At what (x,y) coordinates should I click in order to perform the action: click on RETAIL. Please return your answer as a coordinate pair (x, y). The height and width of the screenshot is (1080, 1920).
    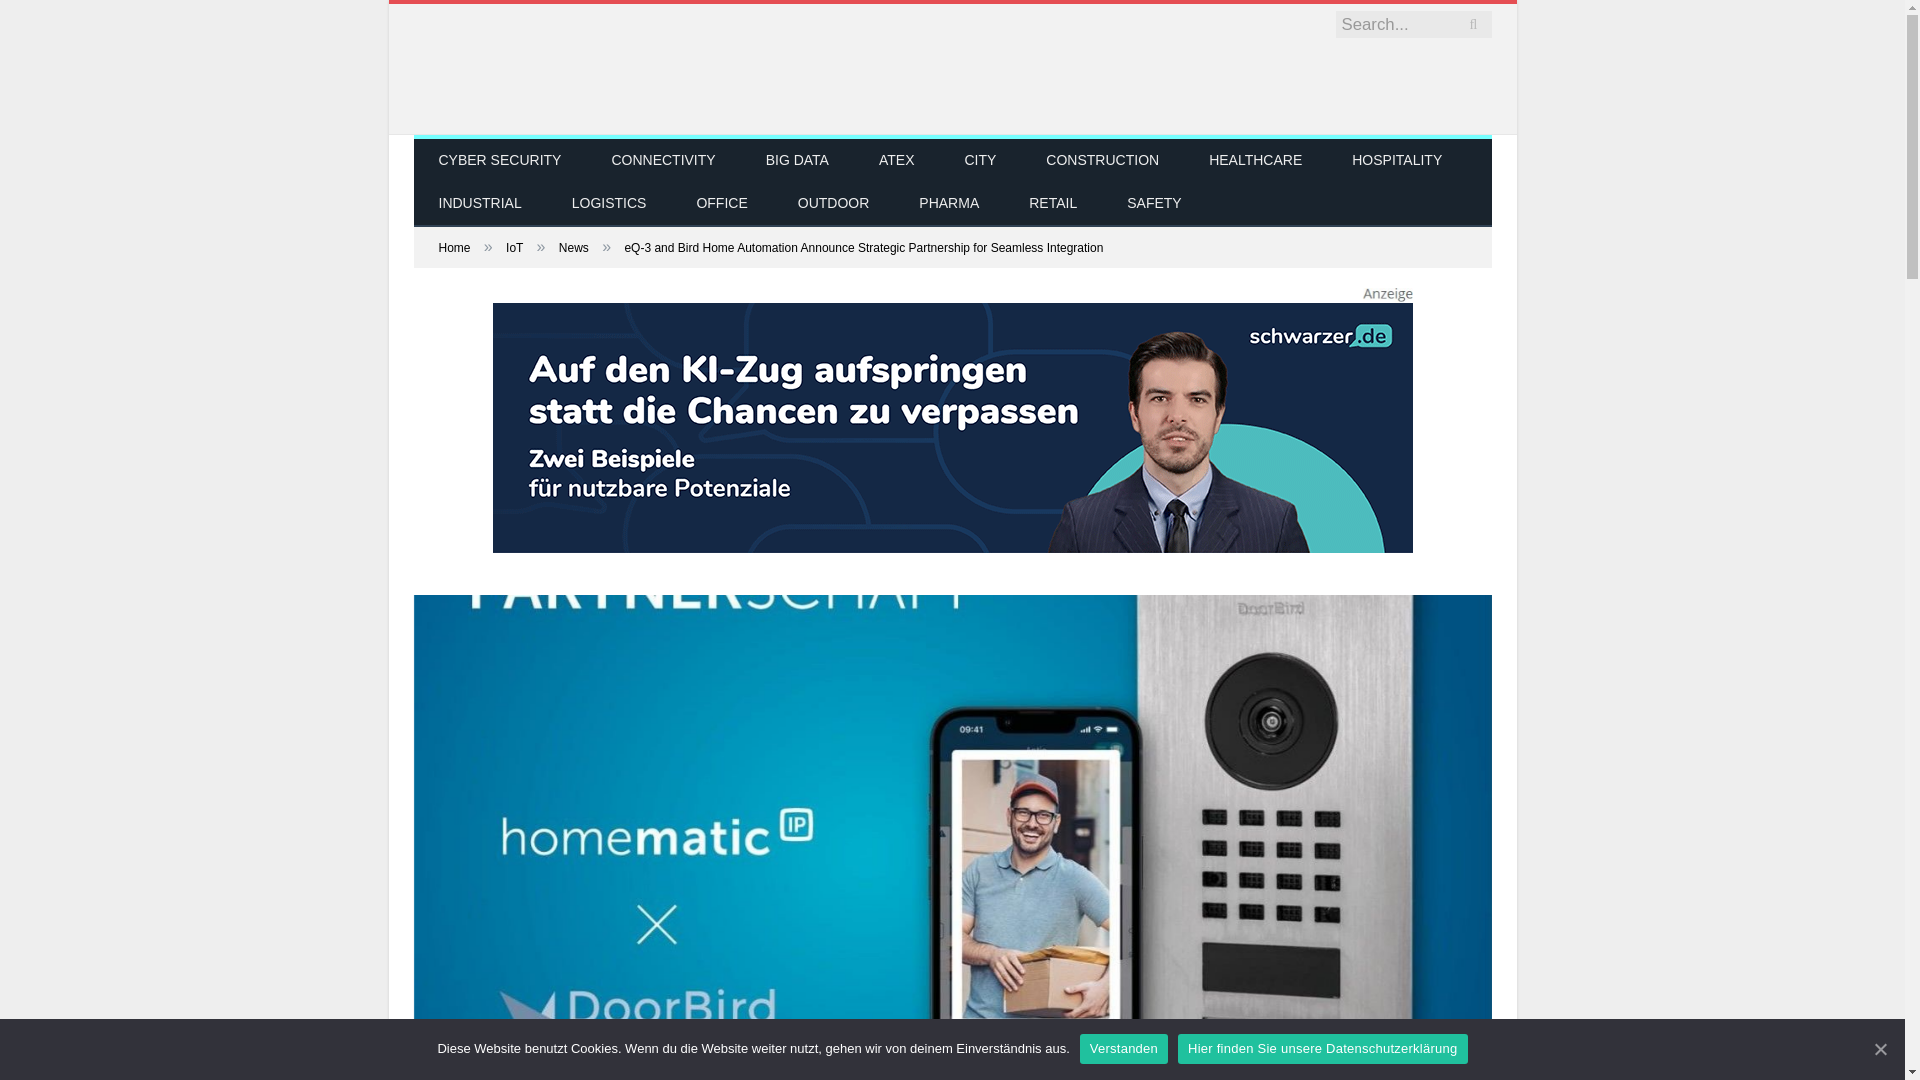
    Looking at the image, I should click on (1053, 204).